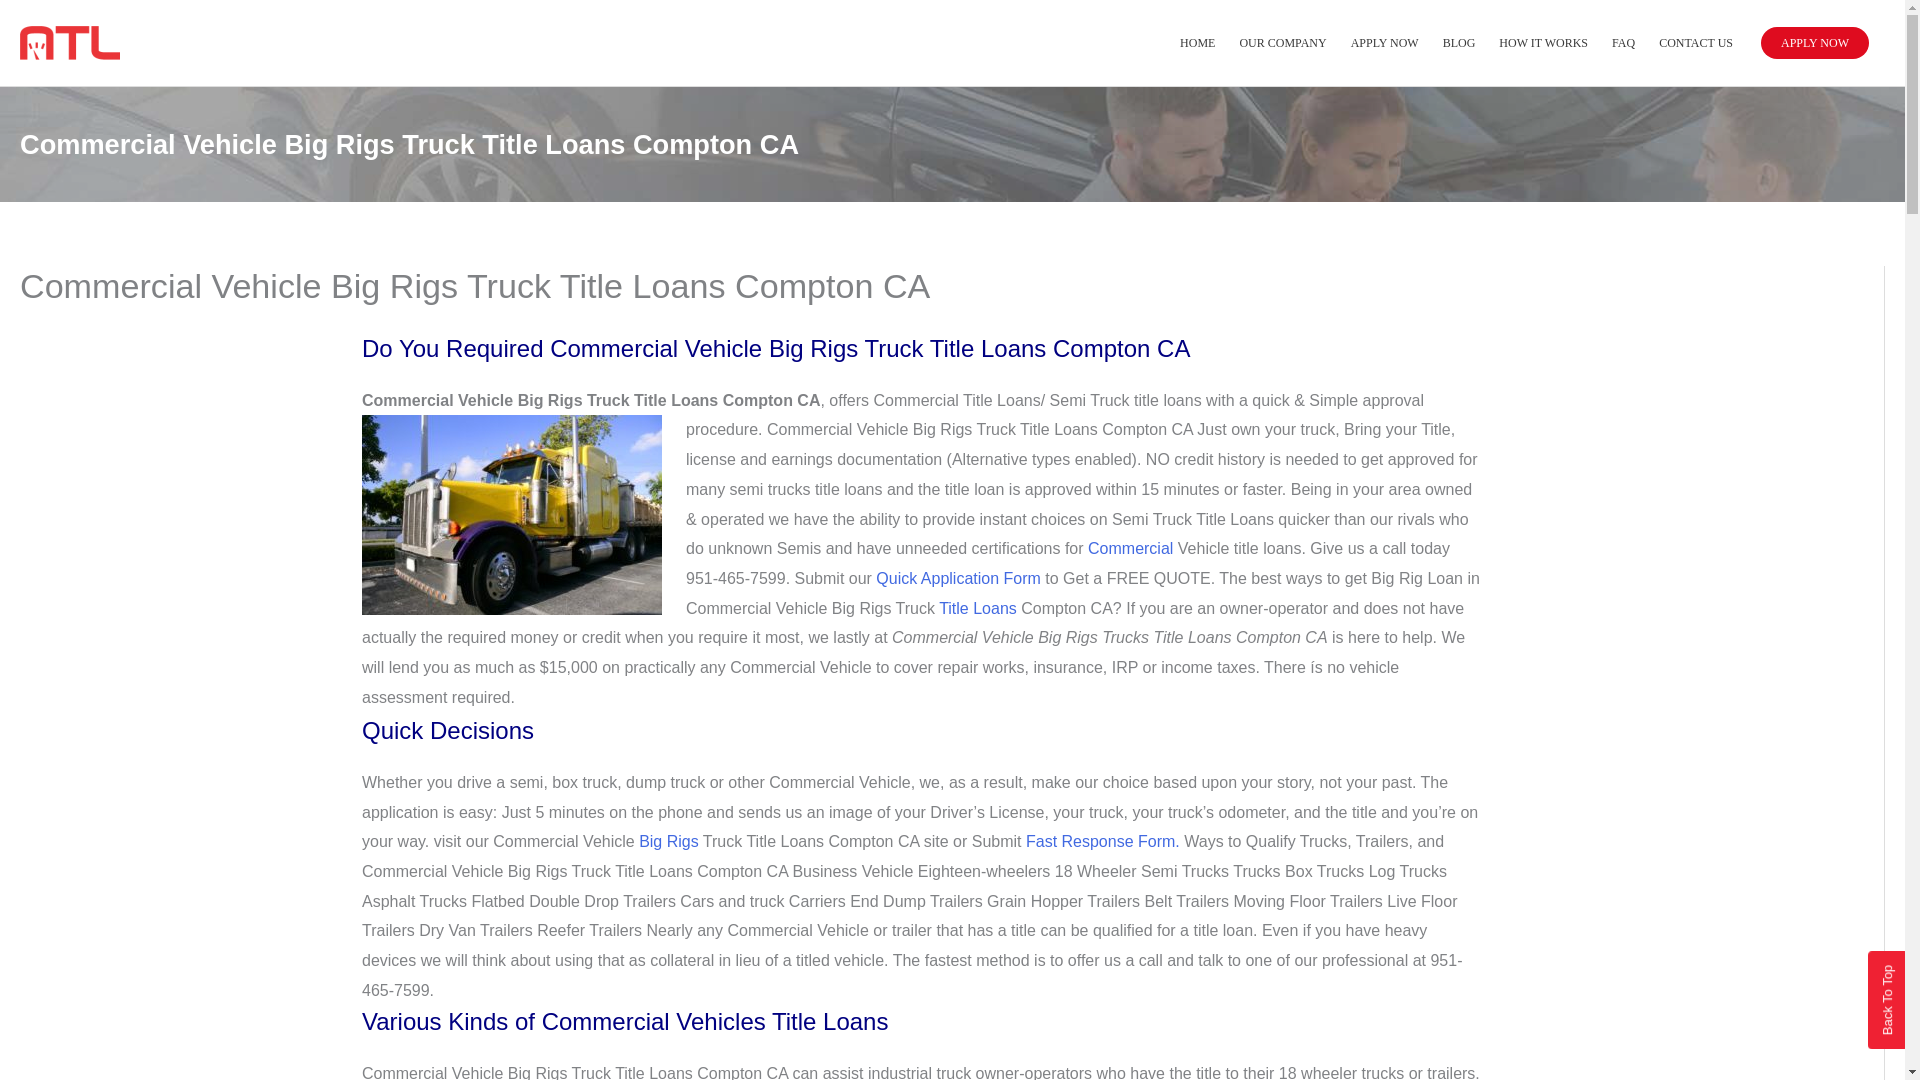 The image size is (1920, 1080). What do you see at coordinates (1130, 548) in the screenshot?
I see `Commercial` at bounding box center [1130, 548].